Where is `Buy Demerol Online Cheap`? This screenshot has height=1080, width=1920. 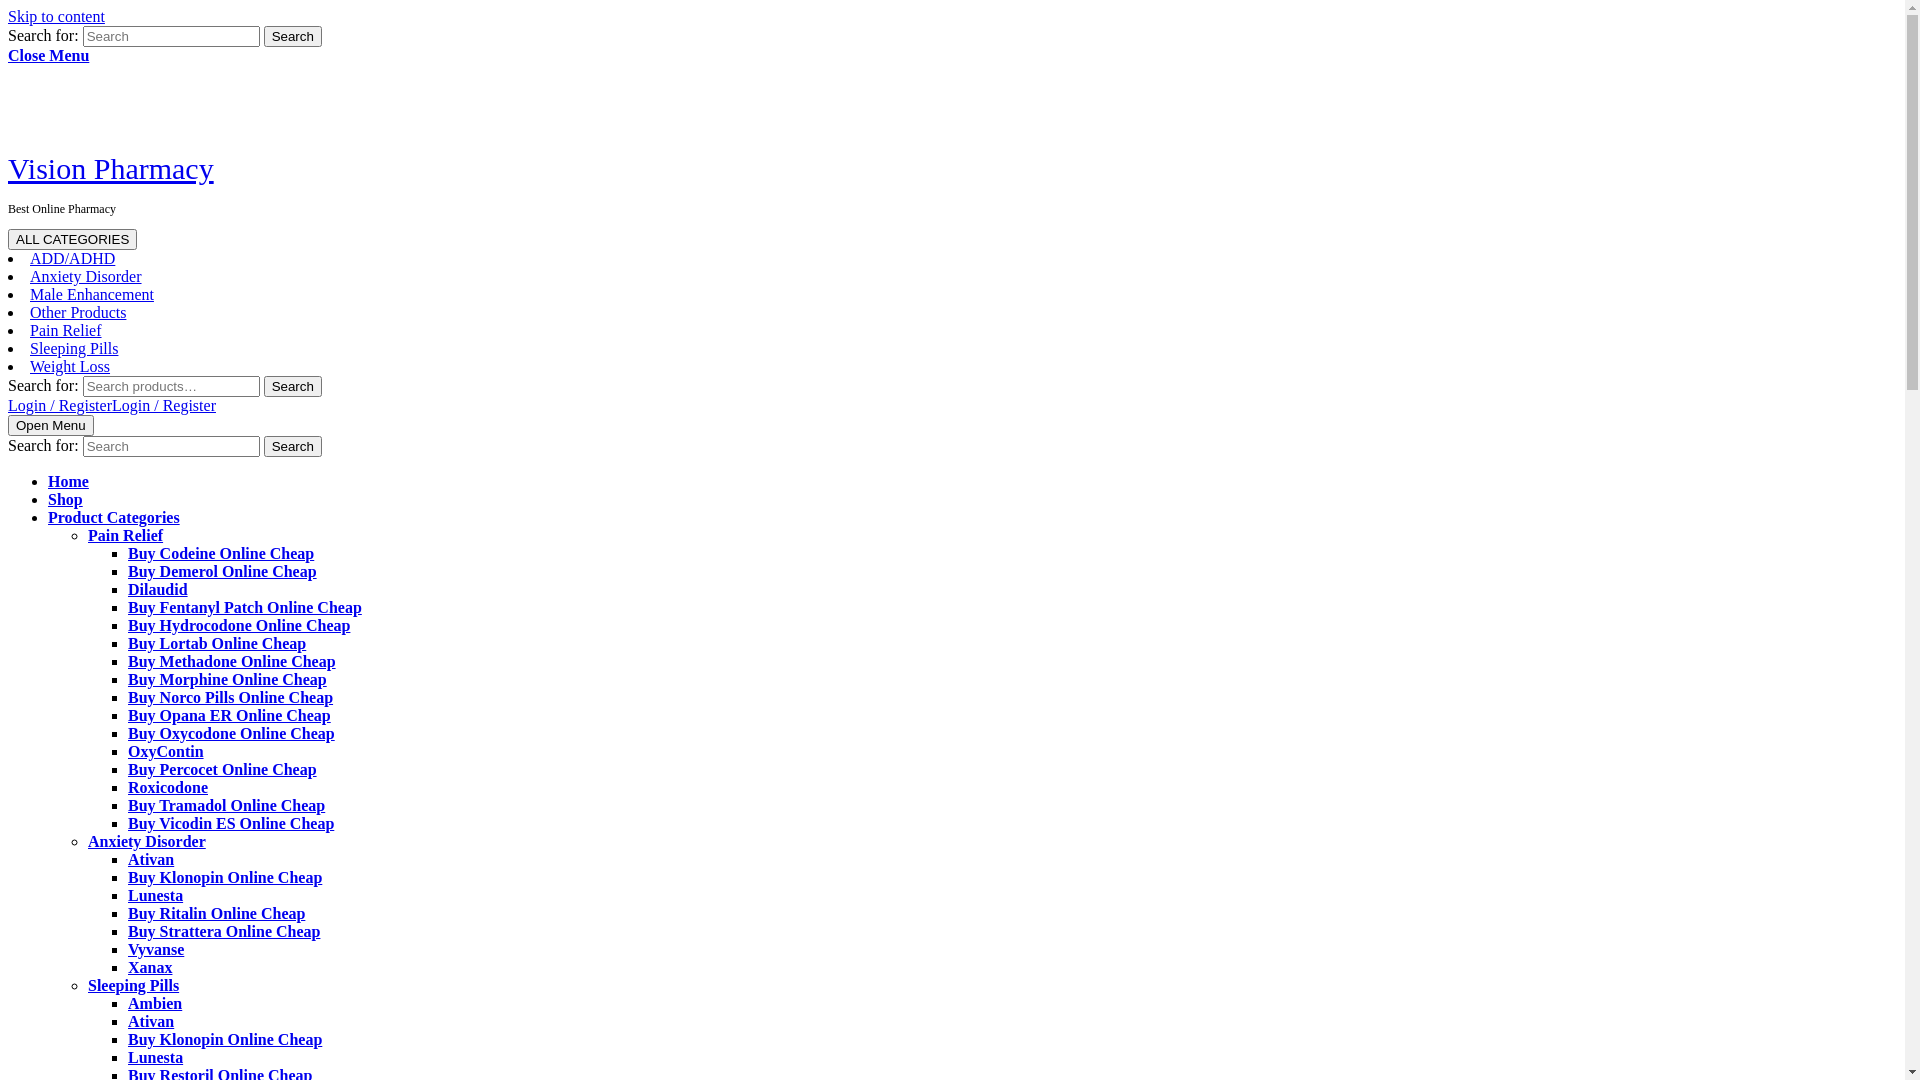 Buy Demerol Online Cheap is located at coordinates (222, 572).